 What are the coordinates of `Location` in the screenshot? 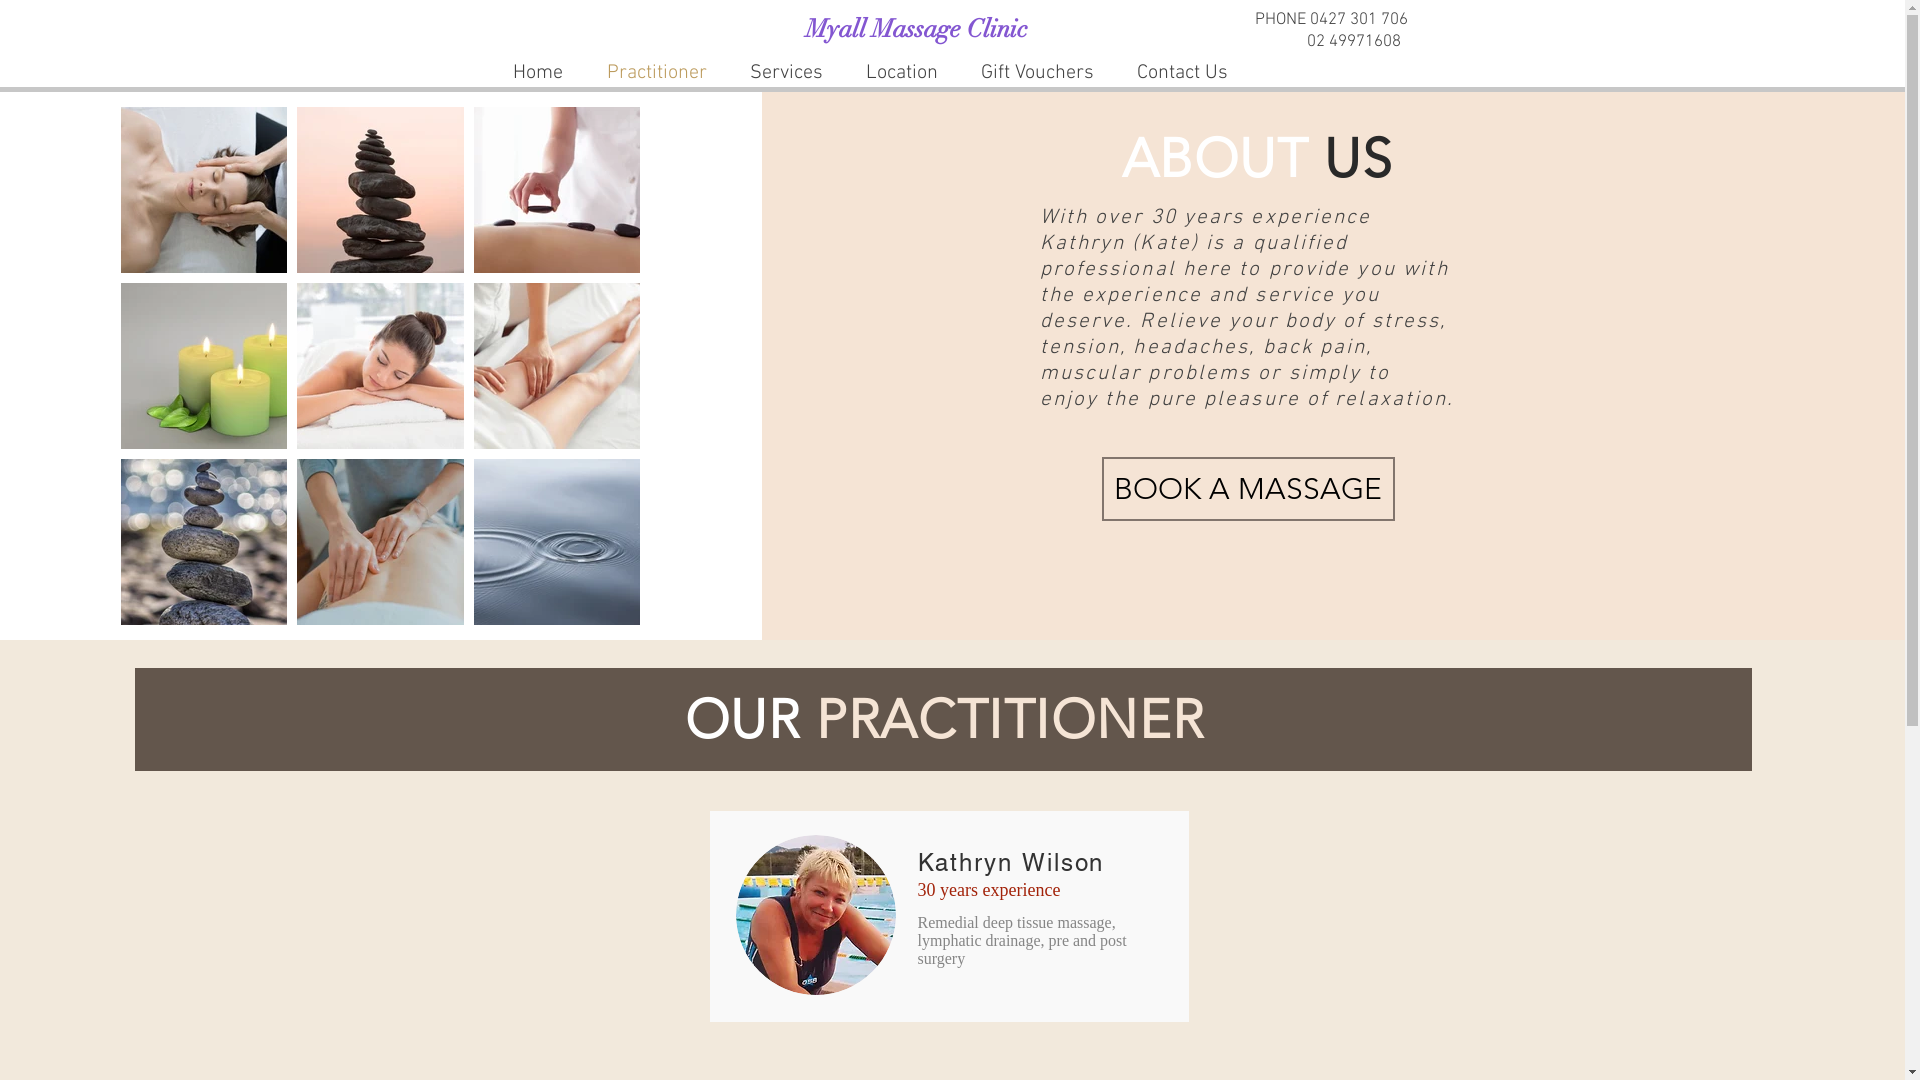 It's located at (902, 73).